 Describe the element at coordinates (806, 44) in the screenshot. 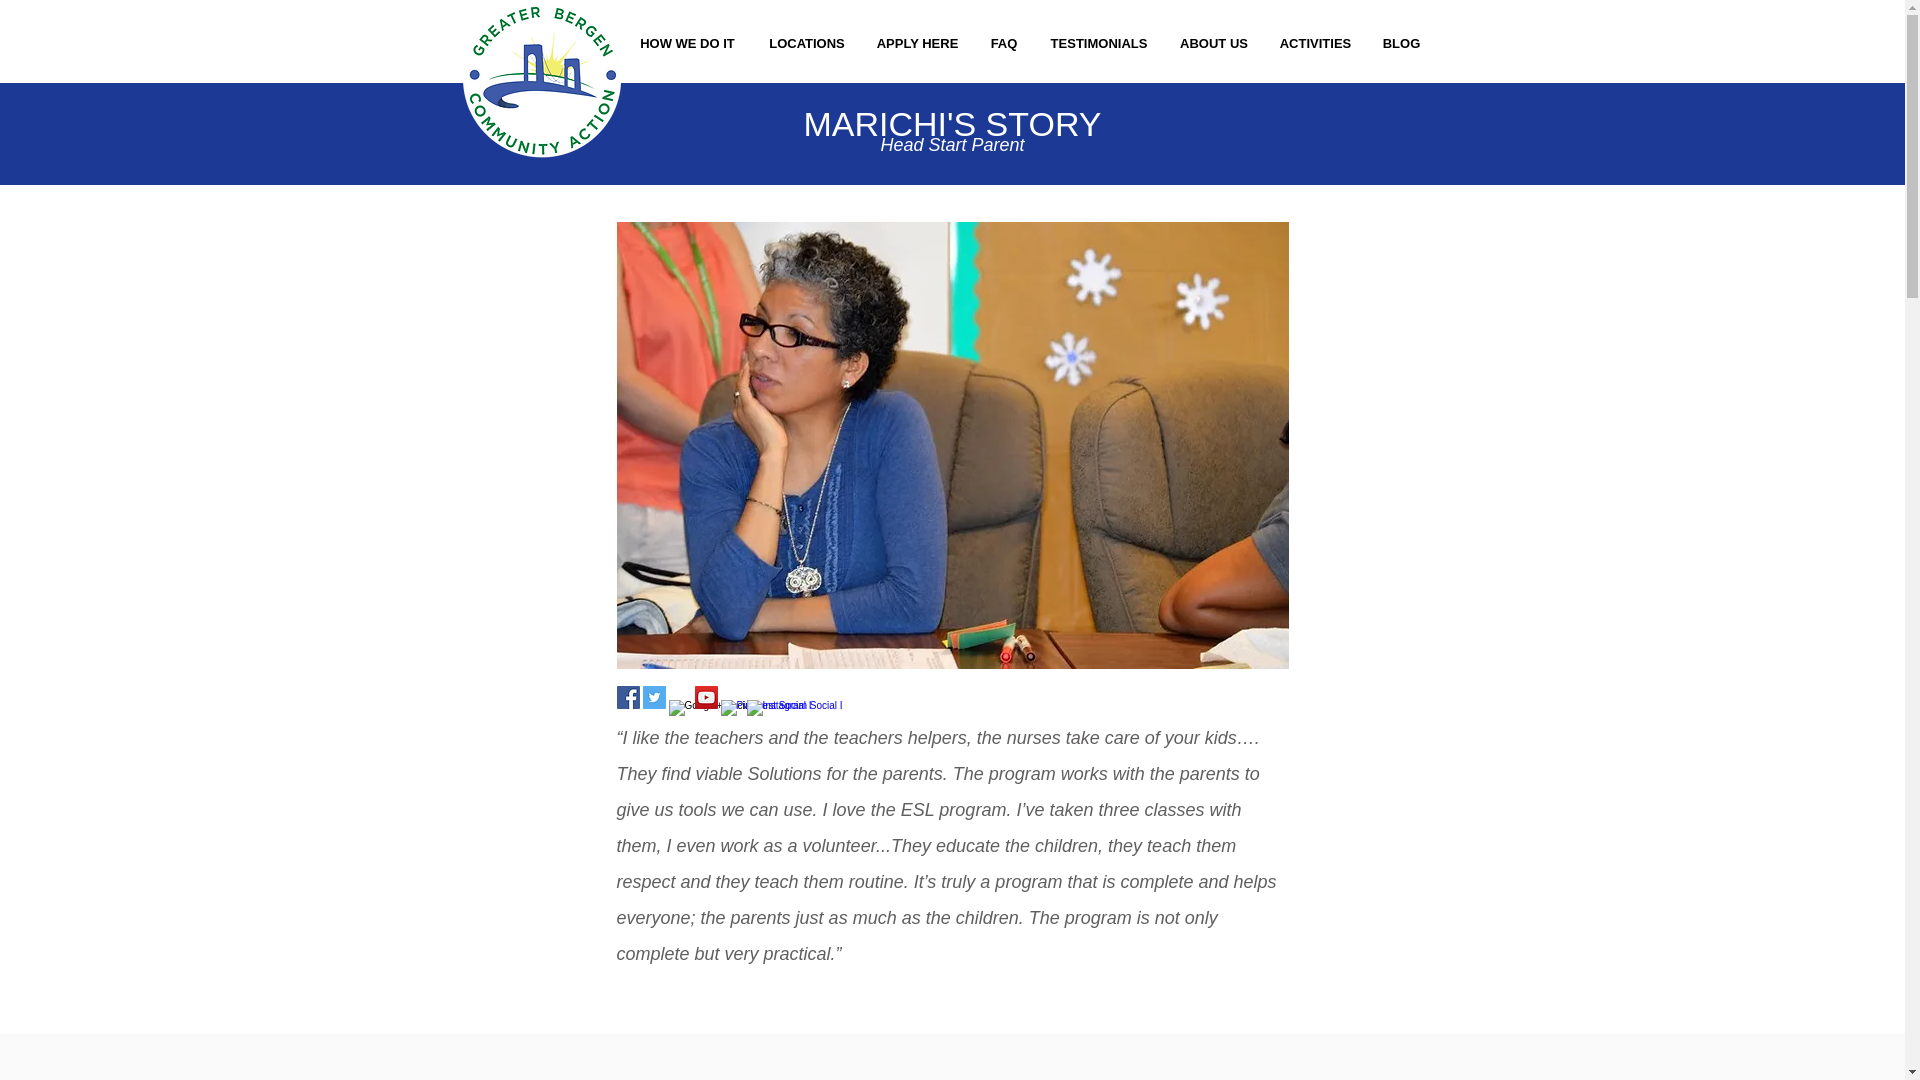

I see `LOCATIONS` at that location.